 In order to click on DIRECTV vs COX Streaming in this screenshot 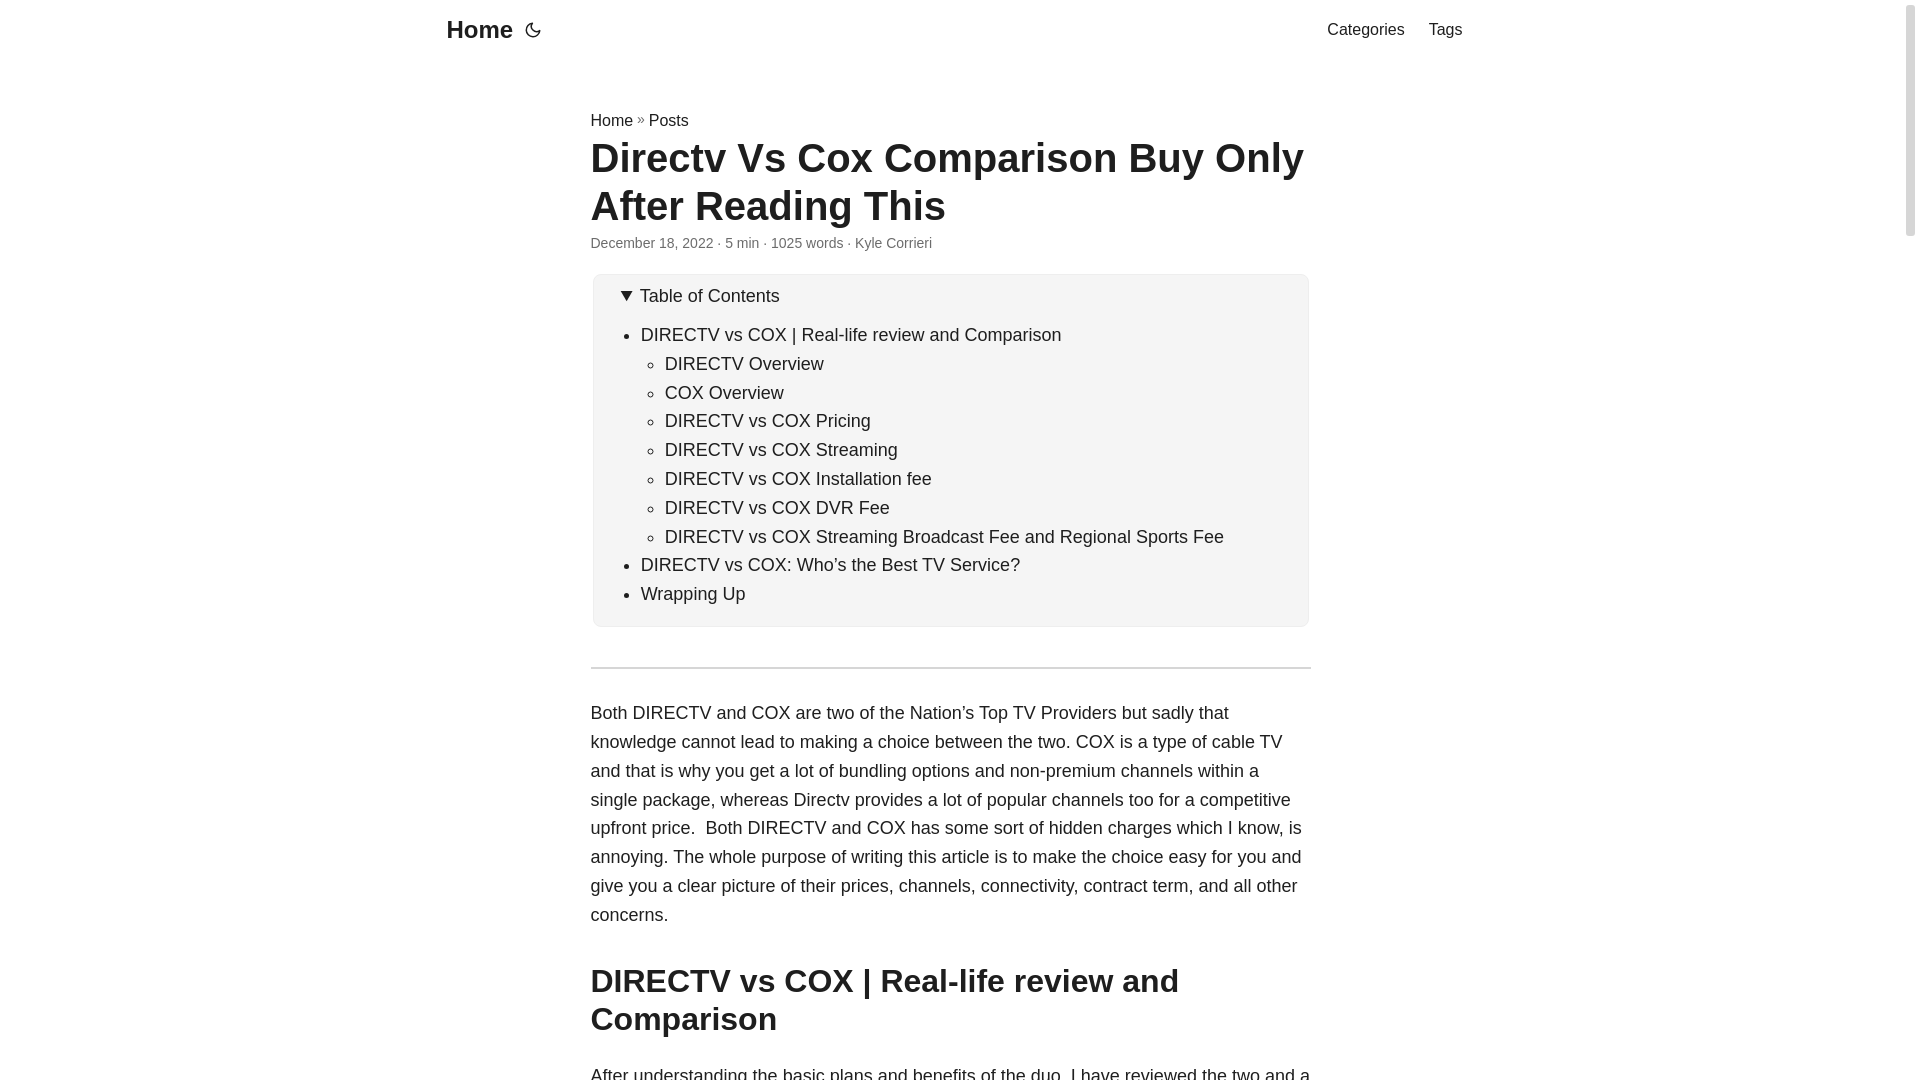, I will do `click(781, 450)`.